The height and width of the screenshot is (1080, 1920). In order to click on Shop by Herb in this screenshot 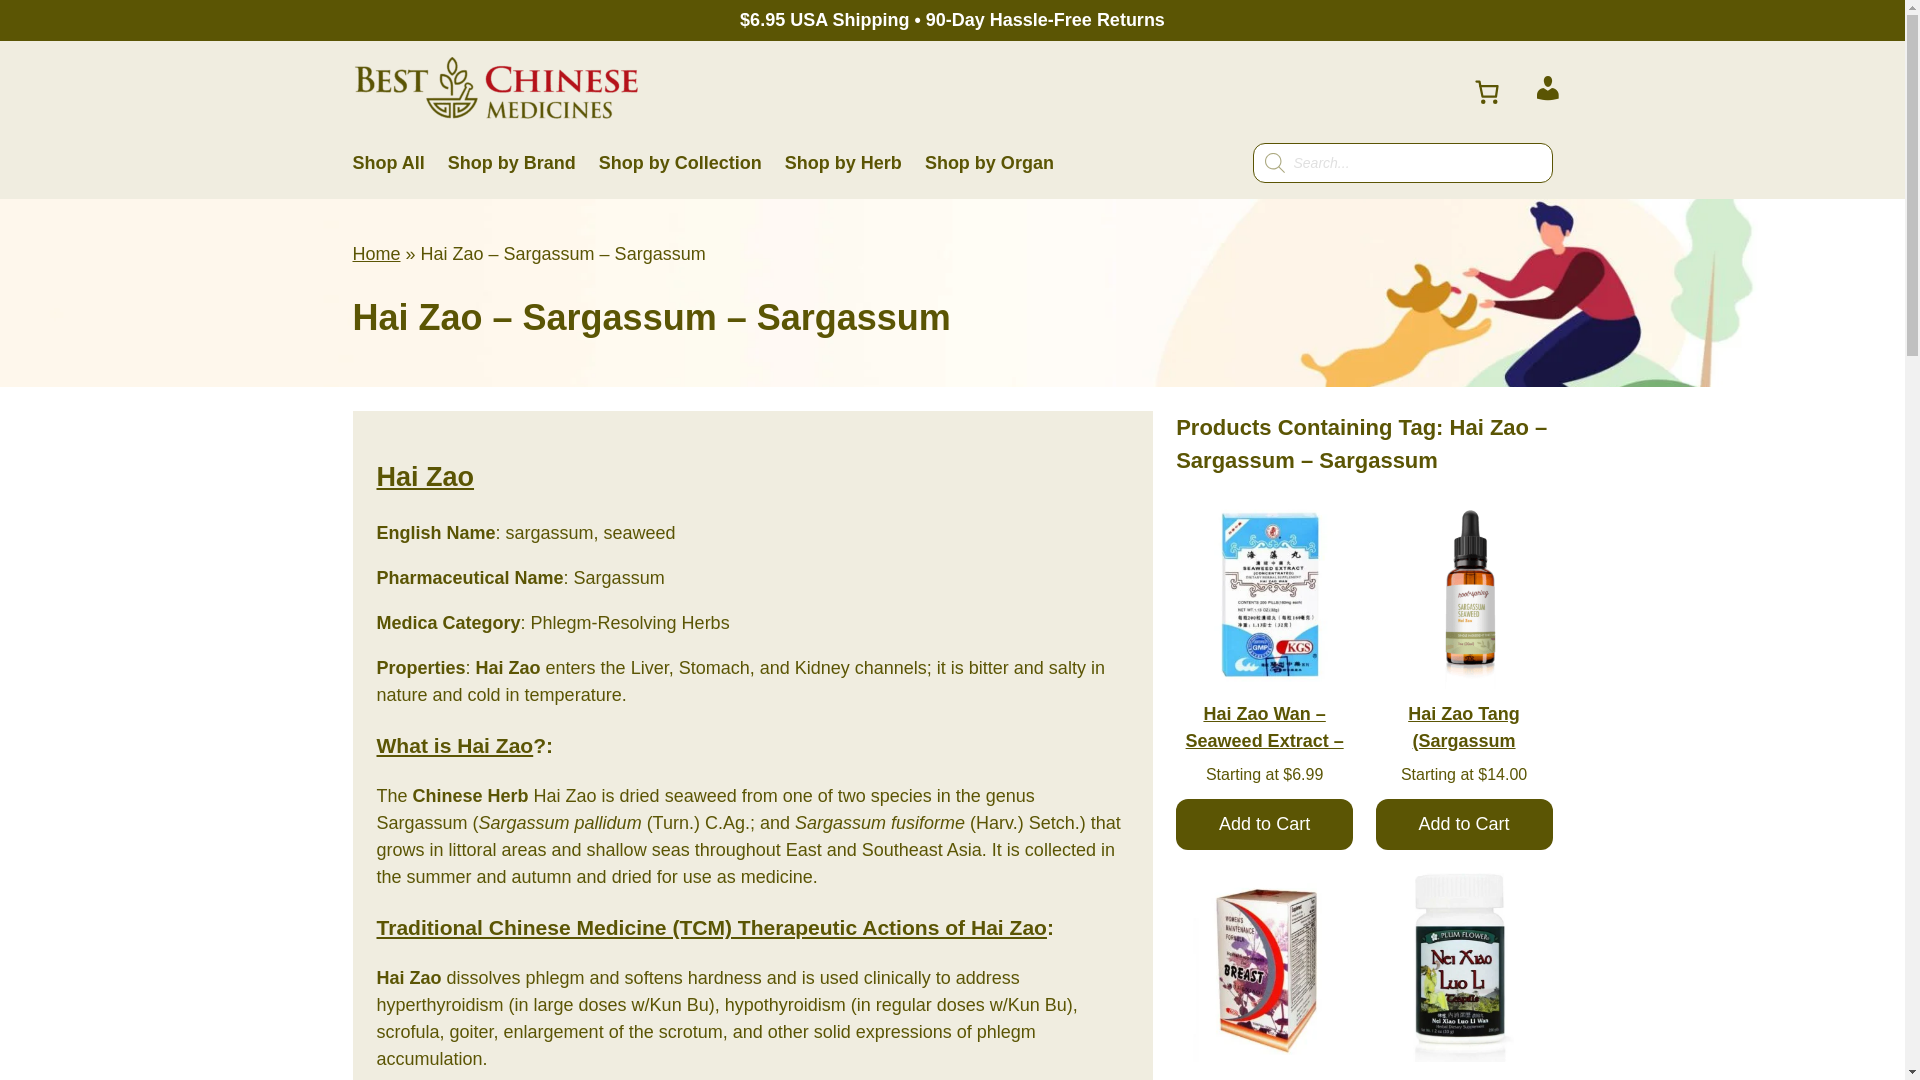, I will do `click(844, 164)`.